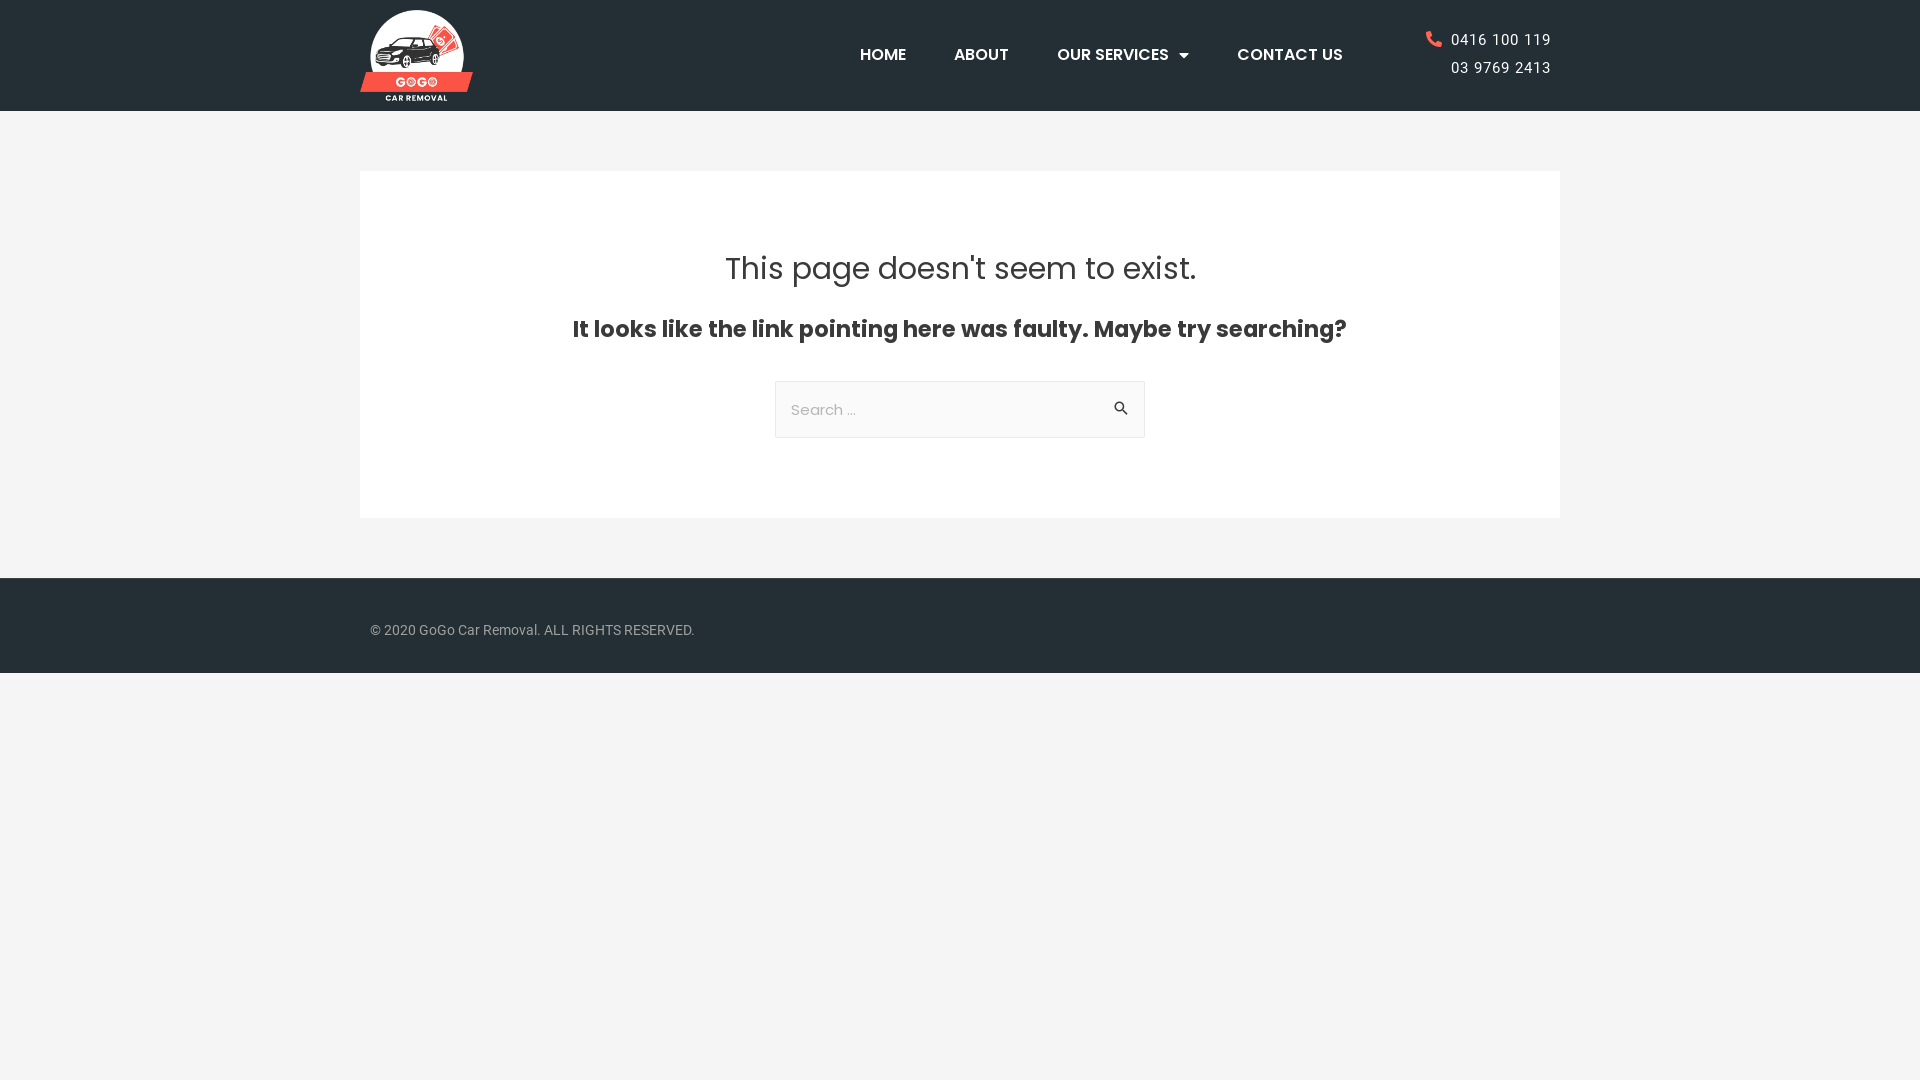 The width and height of the screenshot is (1920, 1080). Describe the element at coordinates (1459, 41) in the screenshot. I see `0416 100 119` at that location.